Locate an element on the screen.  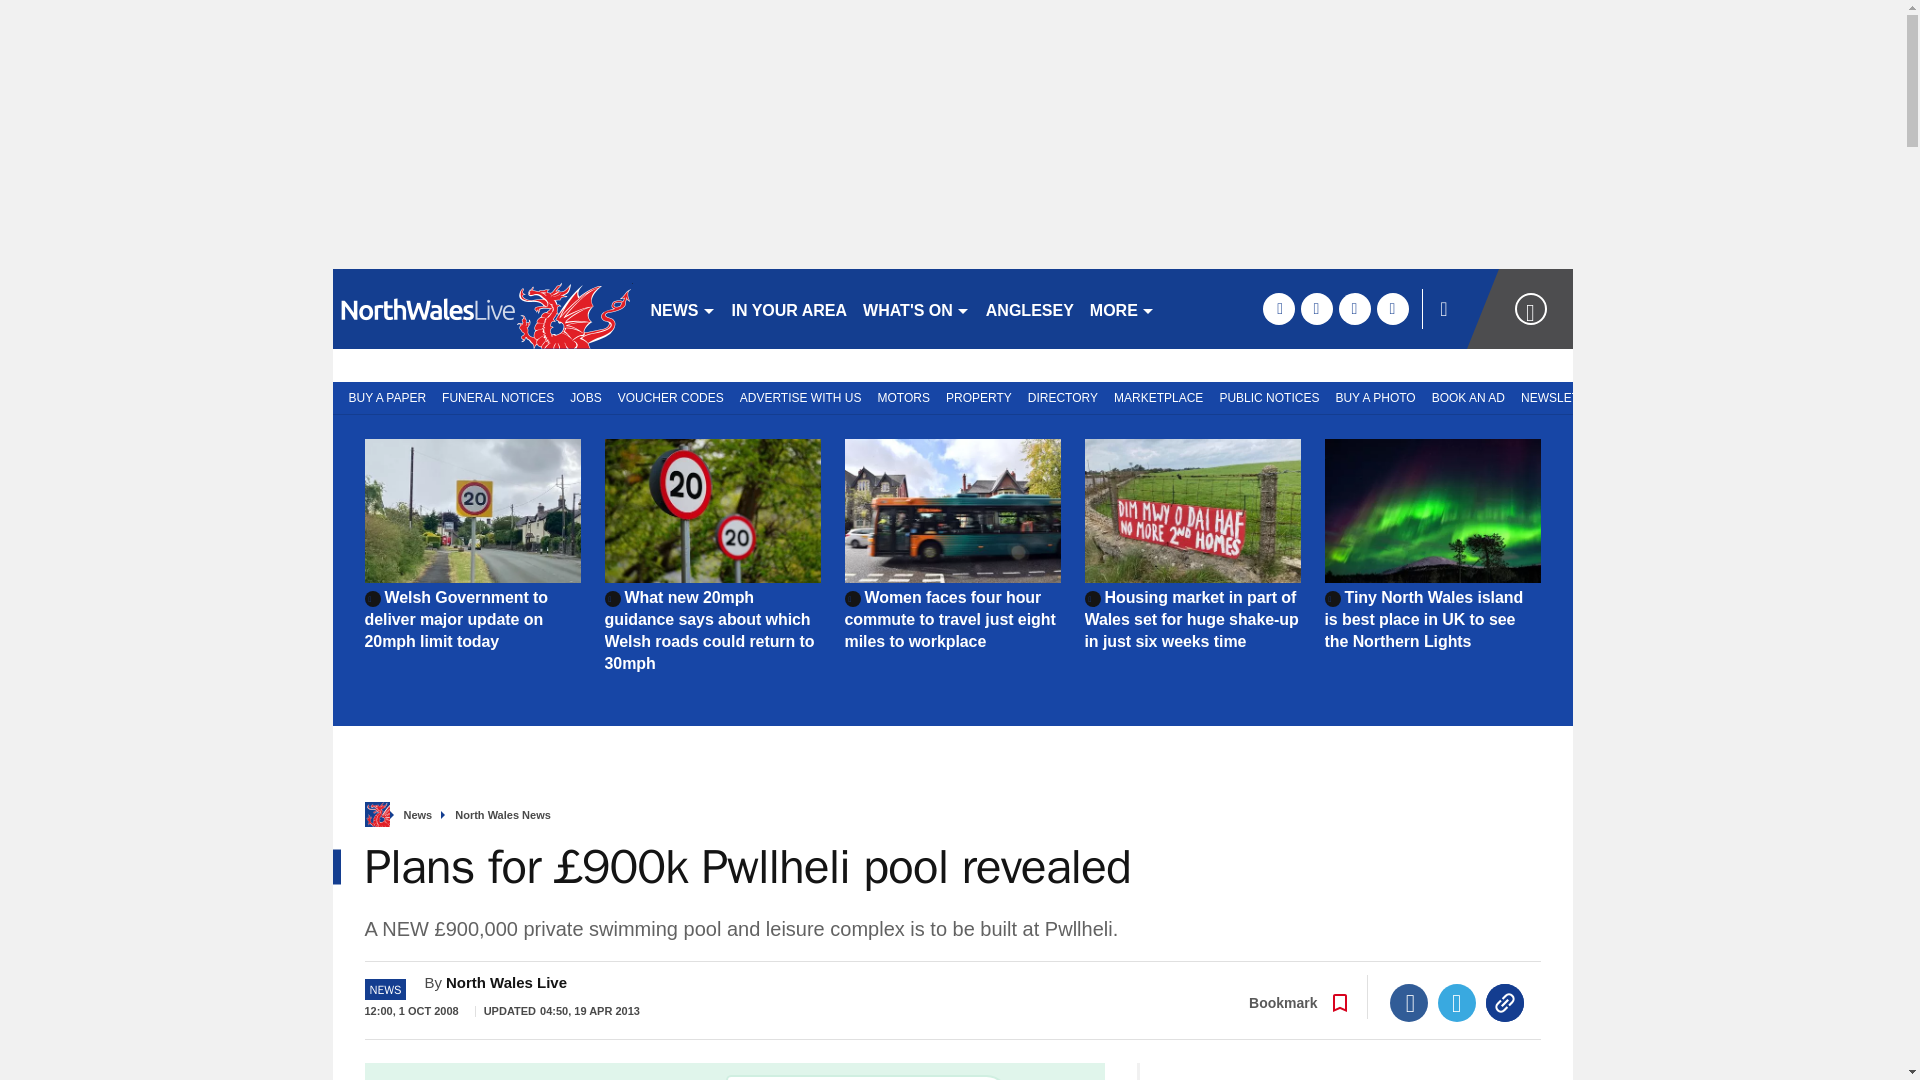
Facebook is located at coordinates (1409, 1002).